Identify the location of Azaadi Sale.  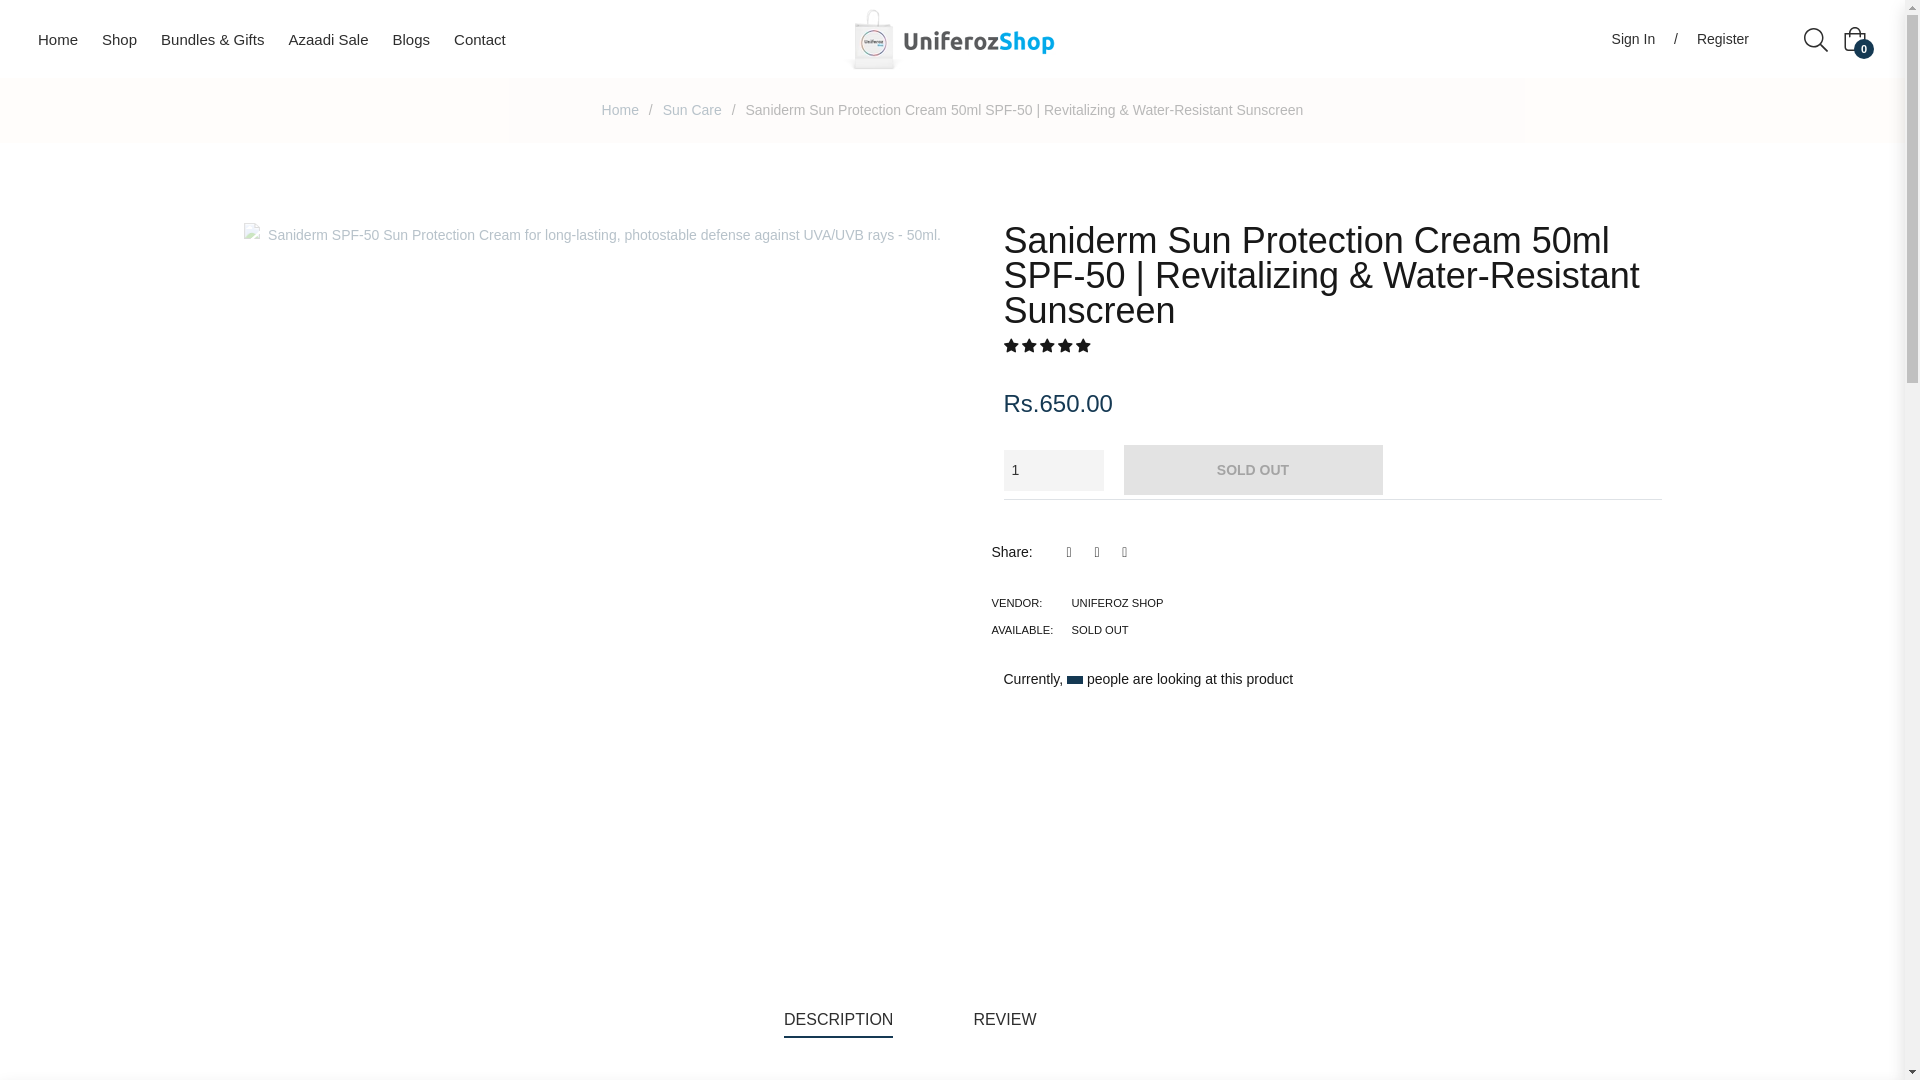
(328, 39).